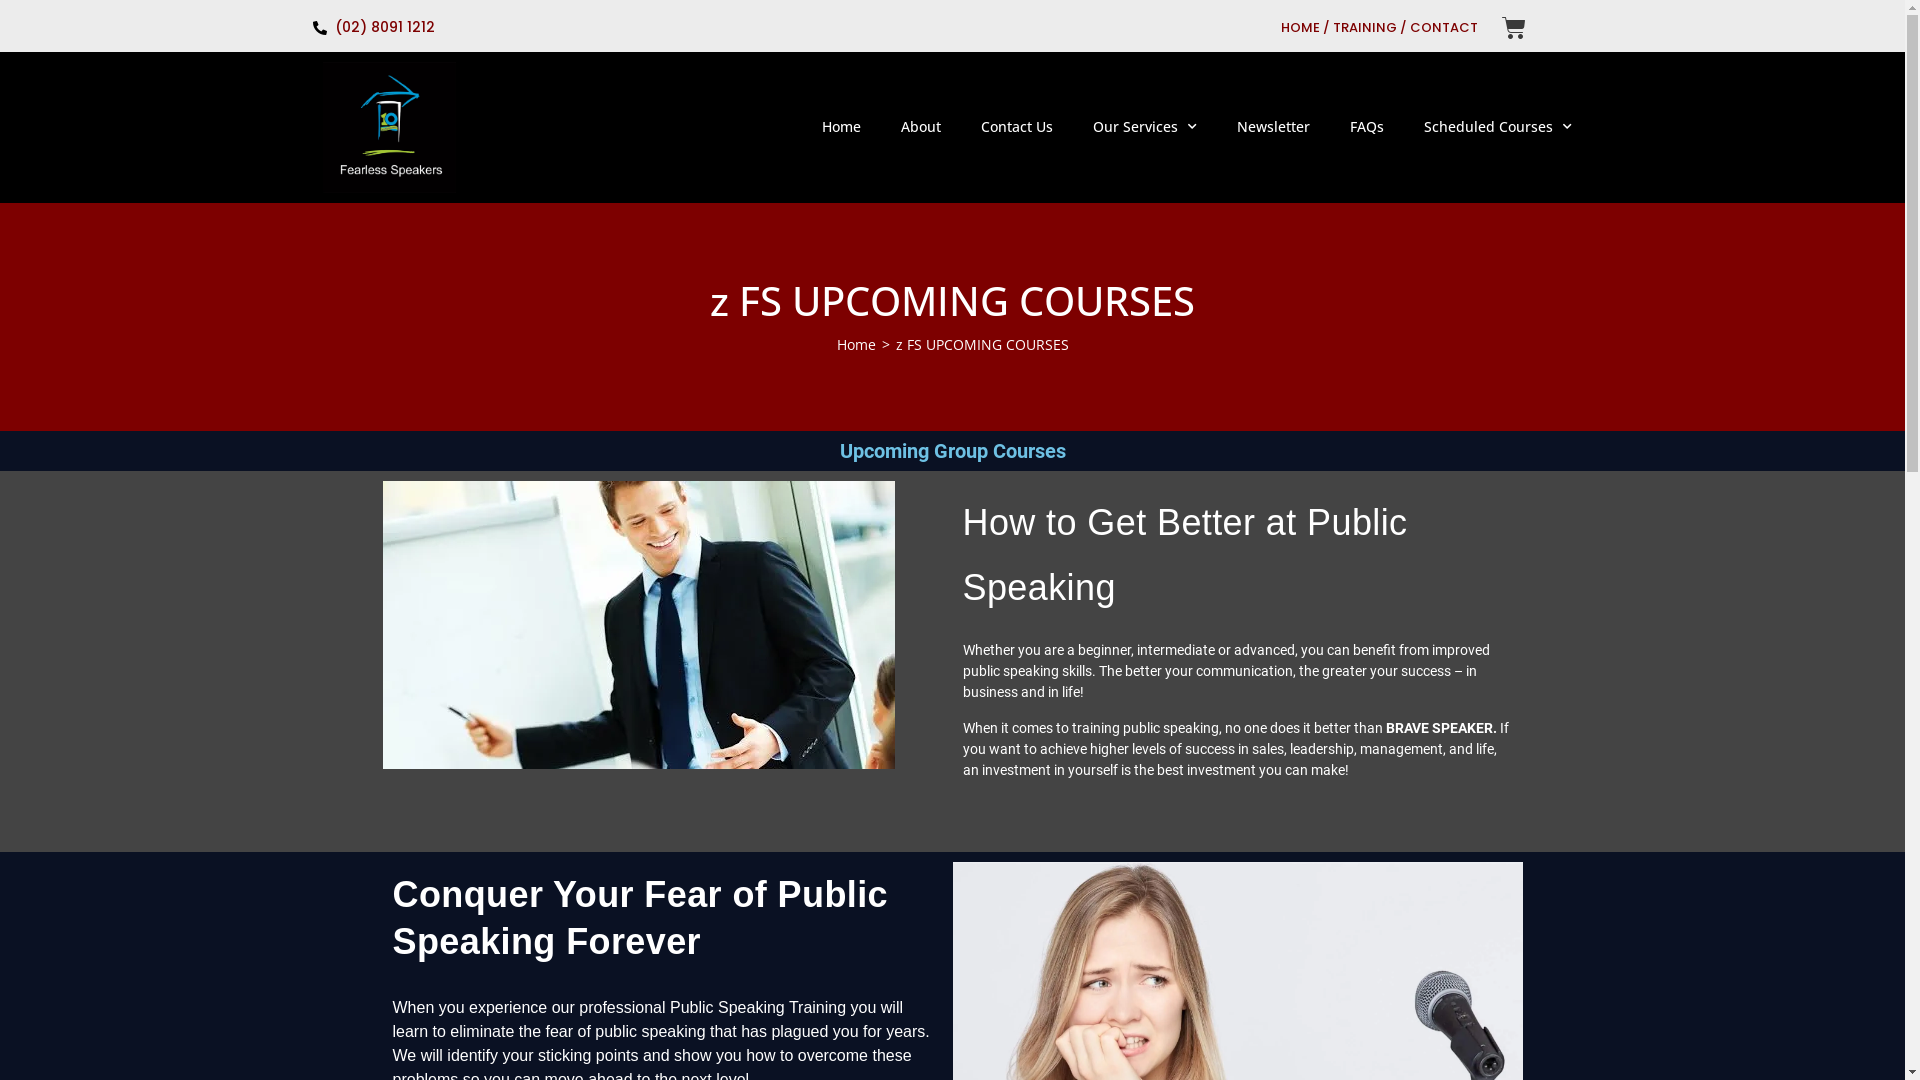  What do you see at coordinates (1017, 127) in the screenshot?
I see `Contact Us` at bounding box center [1017, 127].